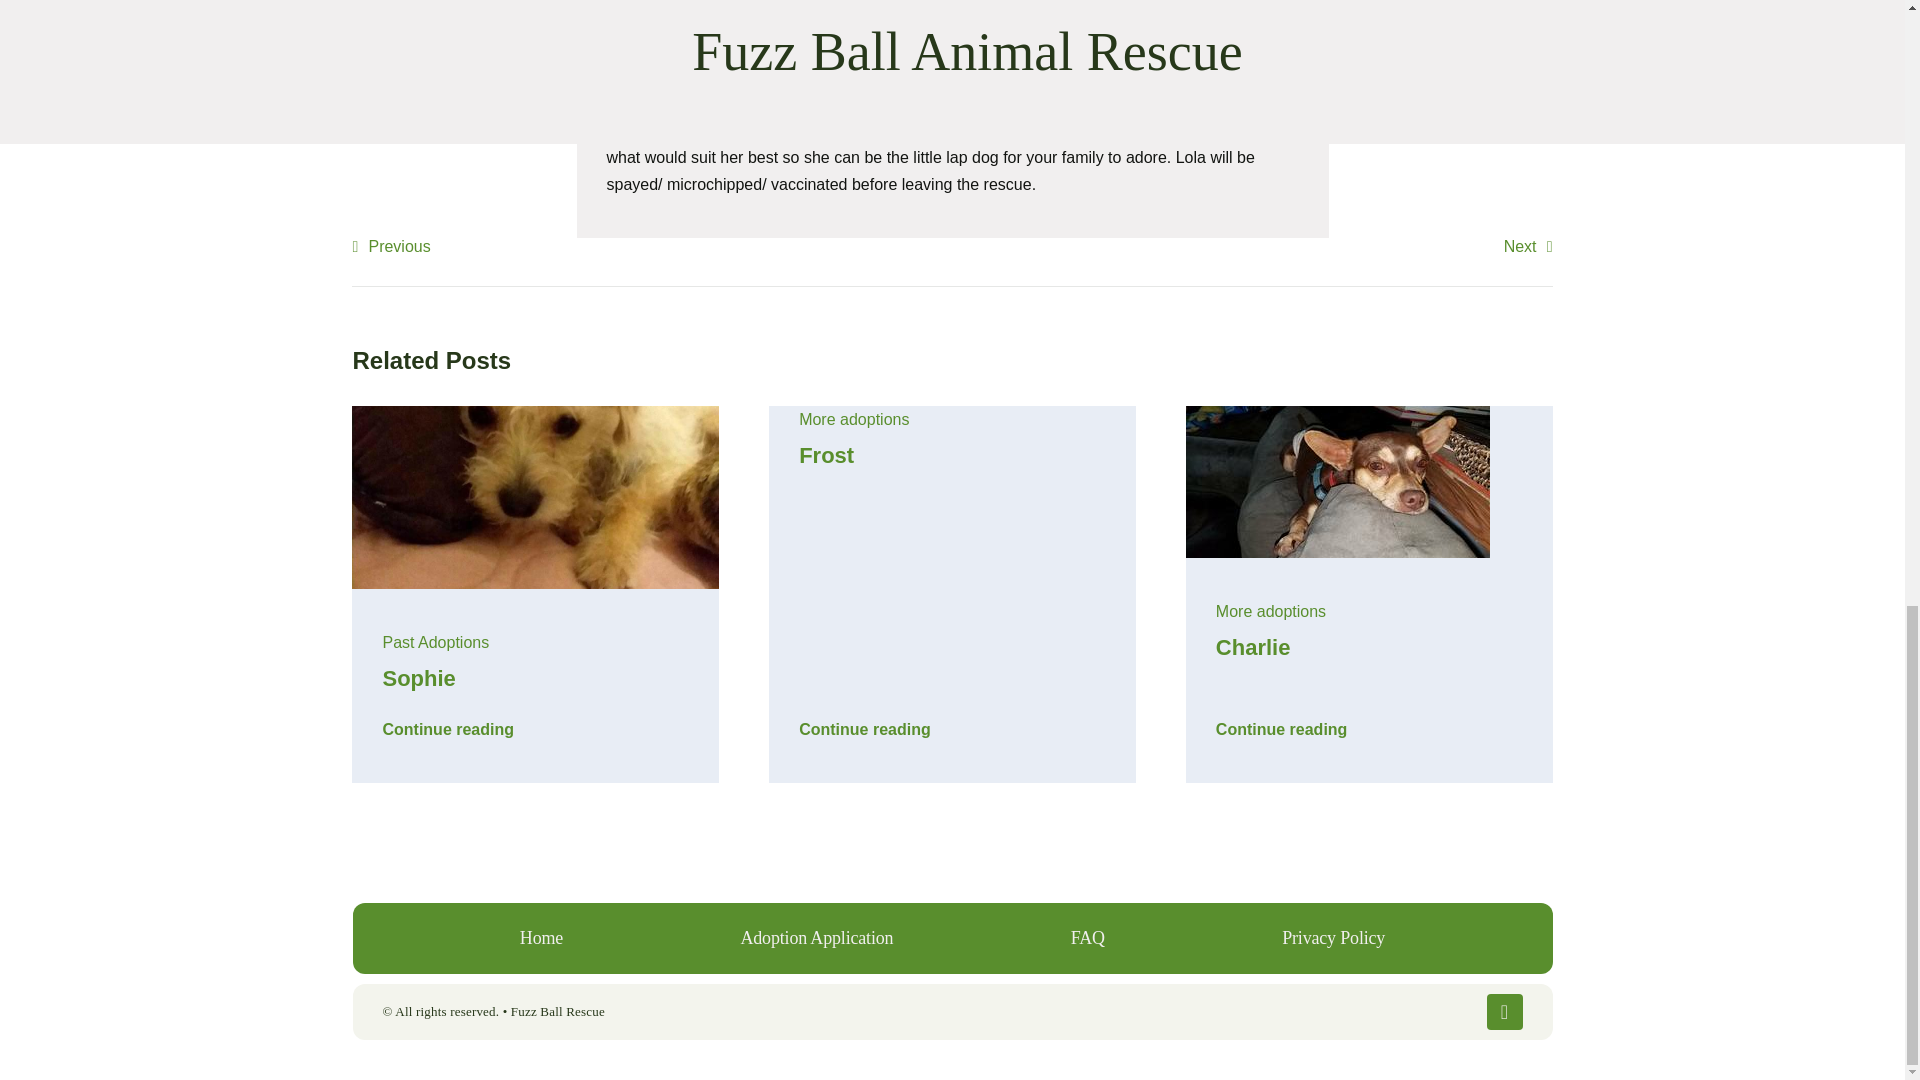 This screenshot has height=1080, width=1920. I want to click on Home, so click(541, 938).